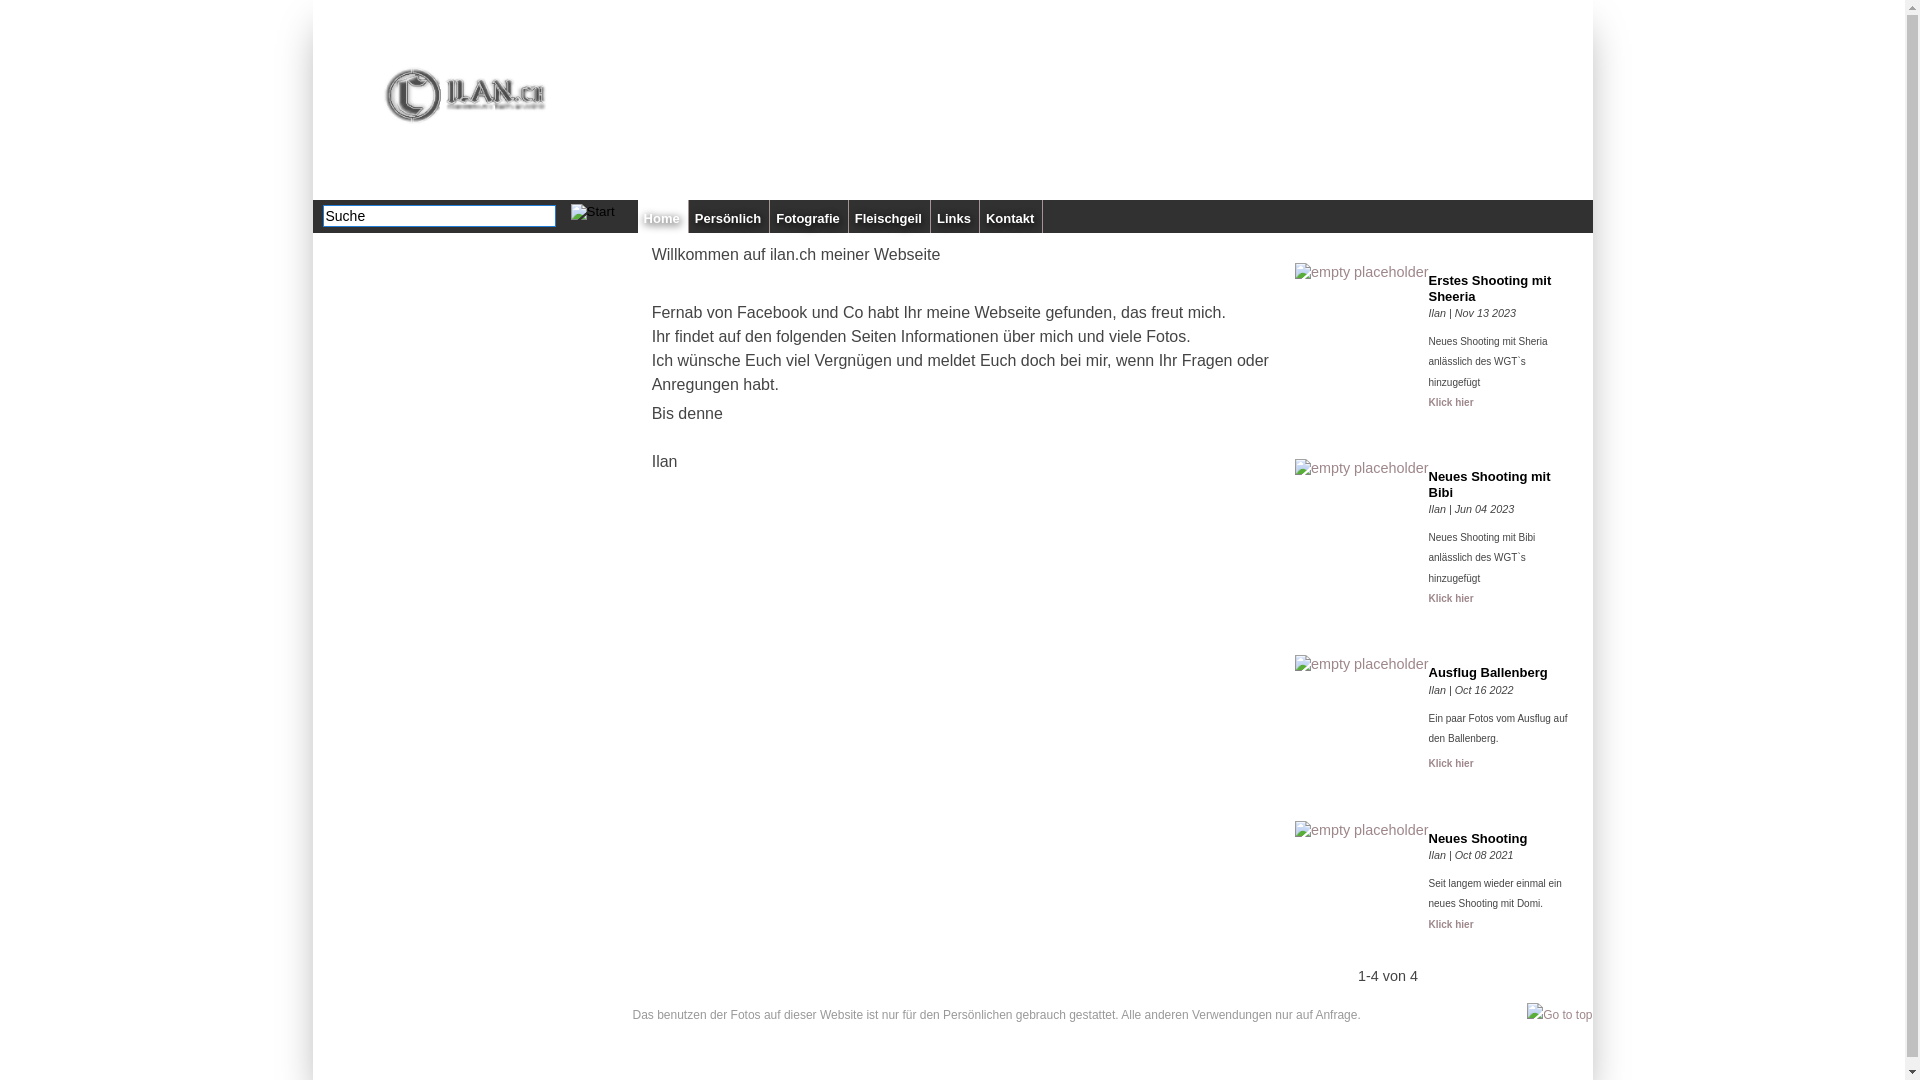  I want to click on Klick hier, so click(1450, 402).